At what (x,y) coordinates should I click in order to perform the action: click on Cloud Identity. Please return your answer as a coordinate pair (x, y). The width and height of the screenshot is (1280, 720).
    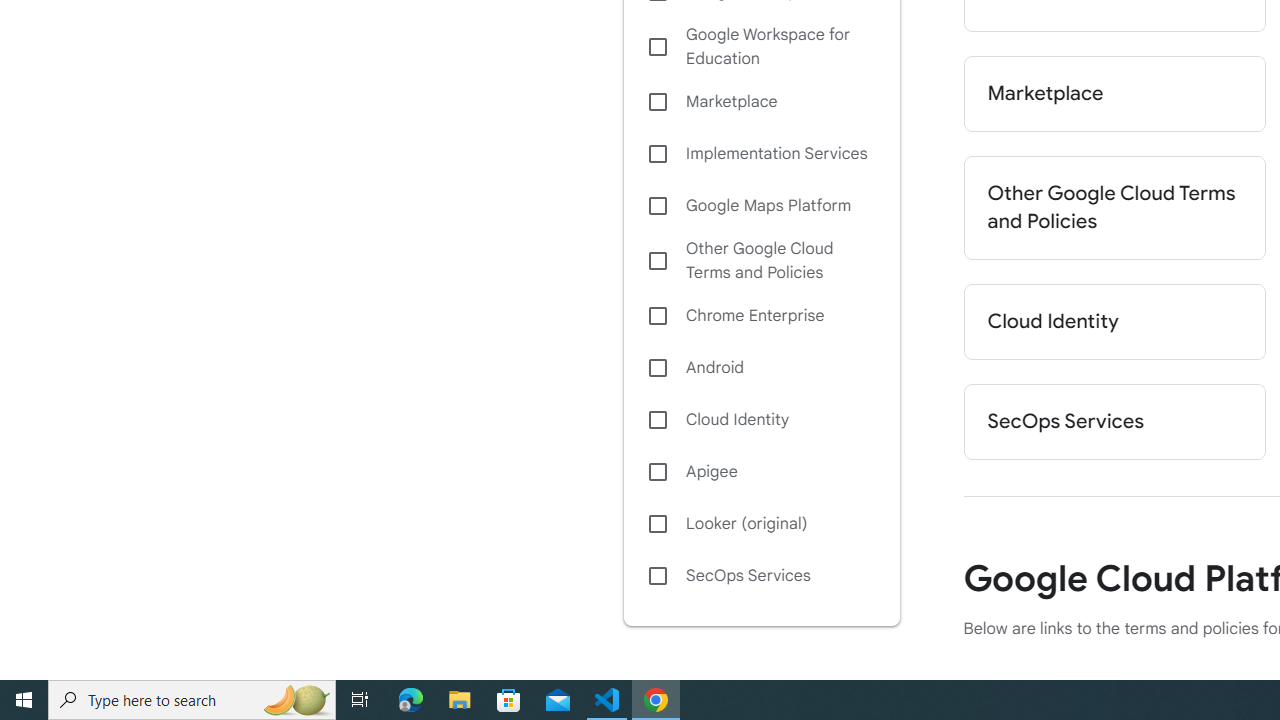
    Looking at the image, I should click on (1114, 322).